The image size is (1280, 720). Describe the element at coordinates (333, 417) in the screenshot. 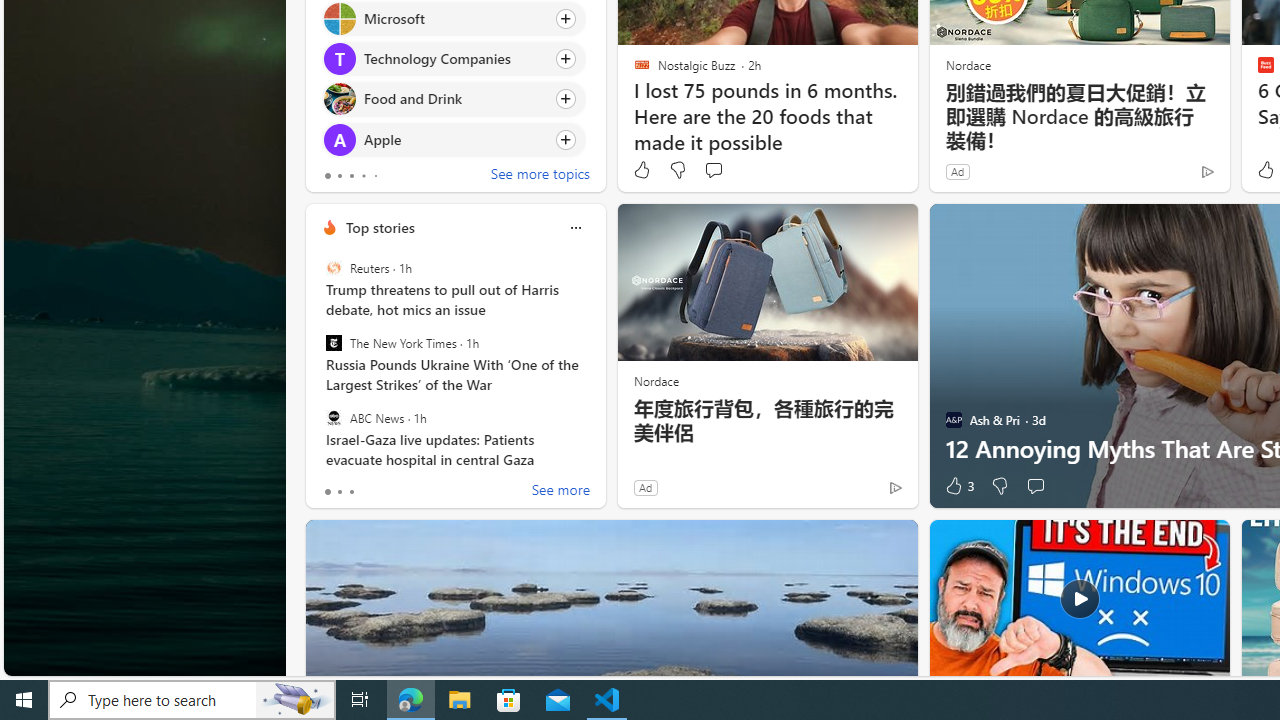

I see `ABC News` at that location.